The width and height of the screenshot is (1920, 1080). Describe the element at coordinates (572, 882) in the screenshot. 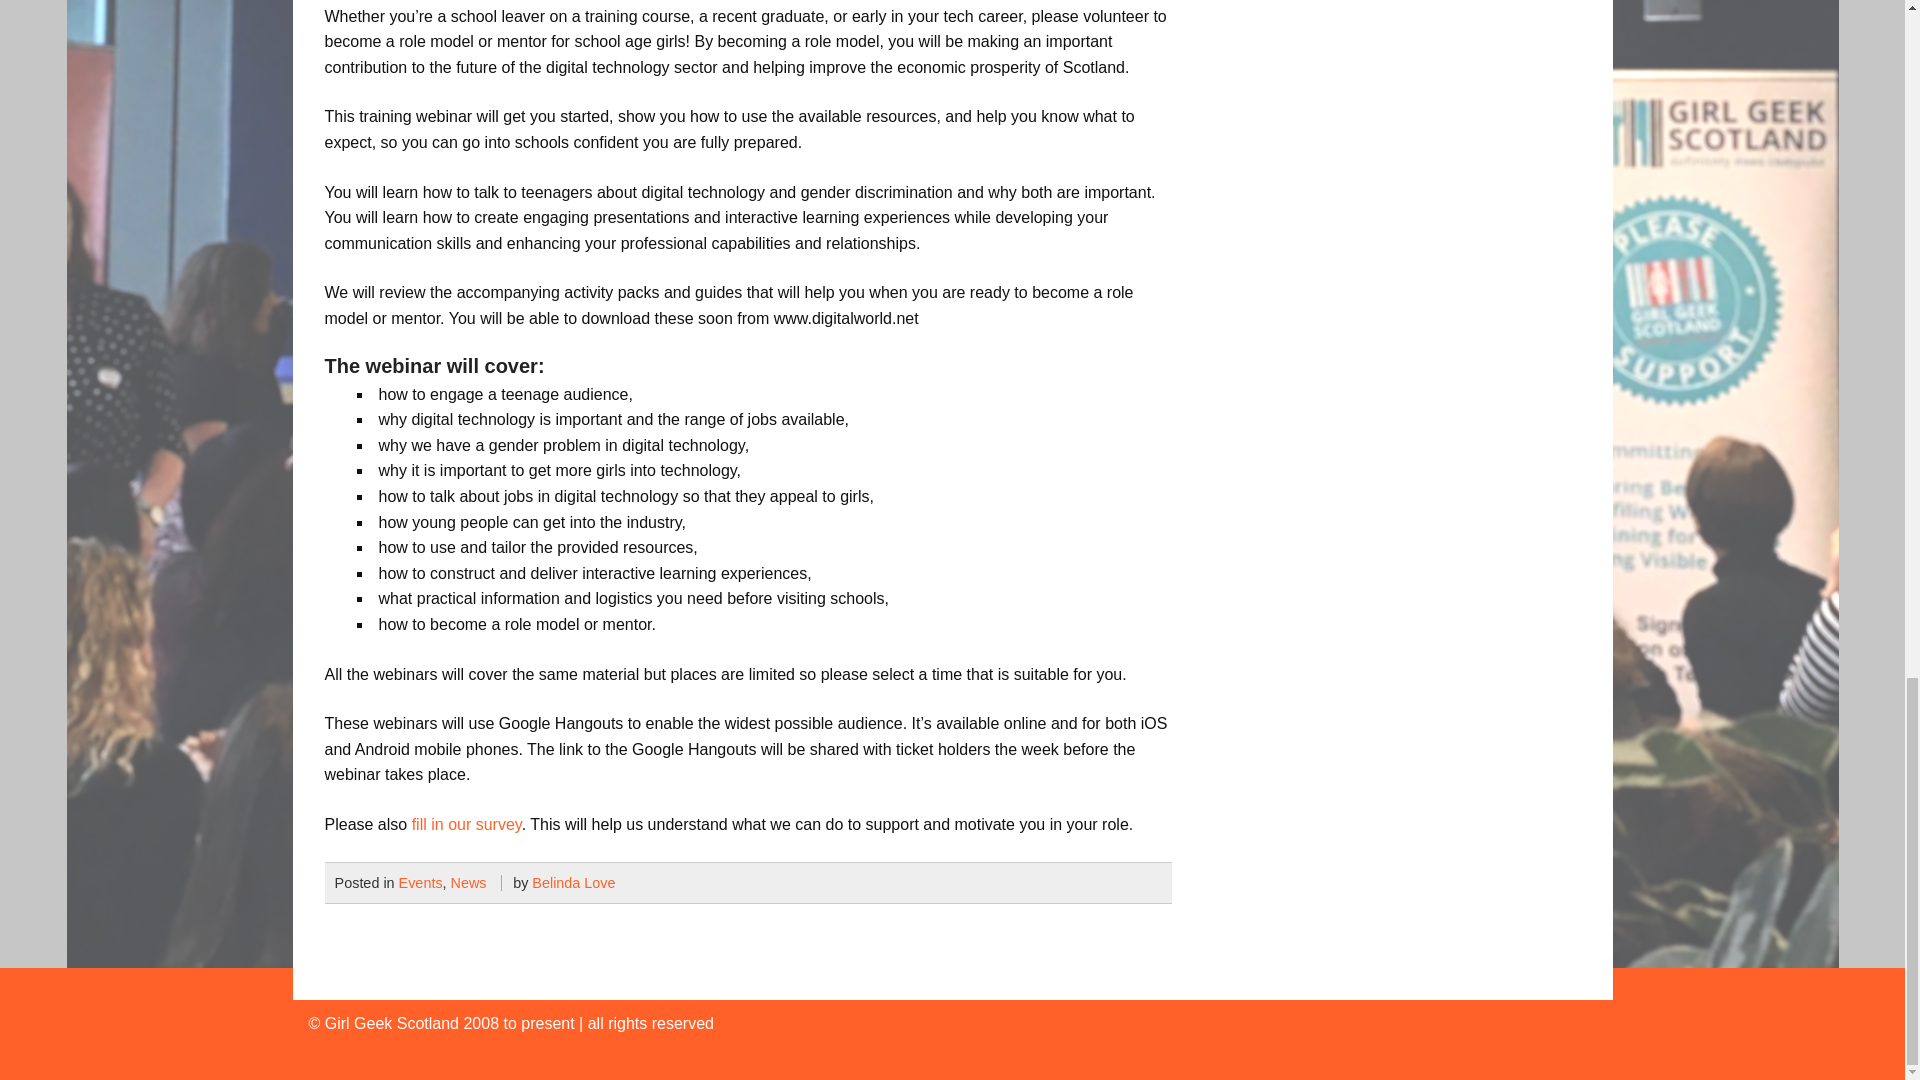

I see `View all posts by Belinda Love` at that location.